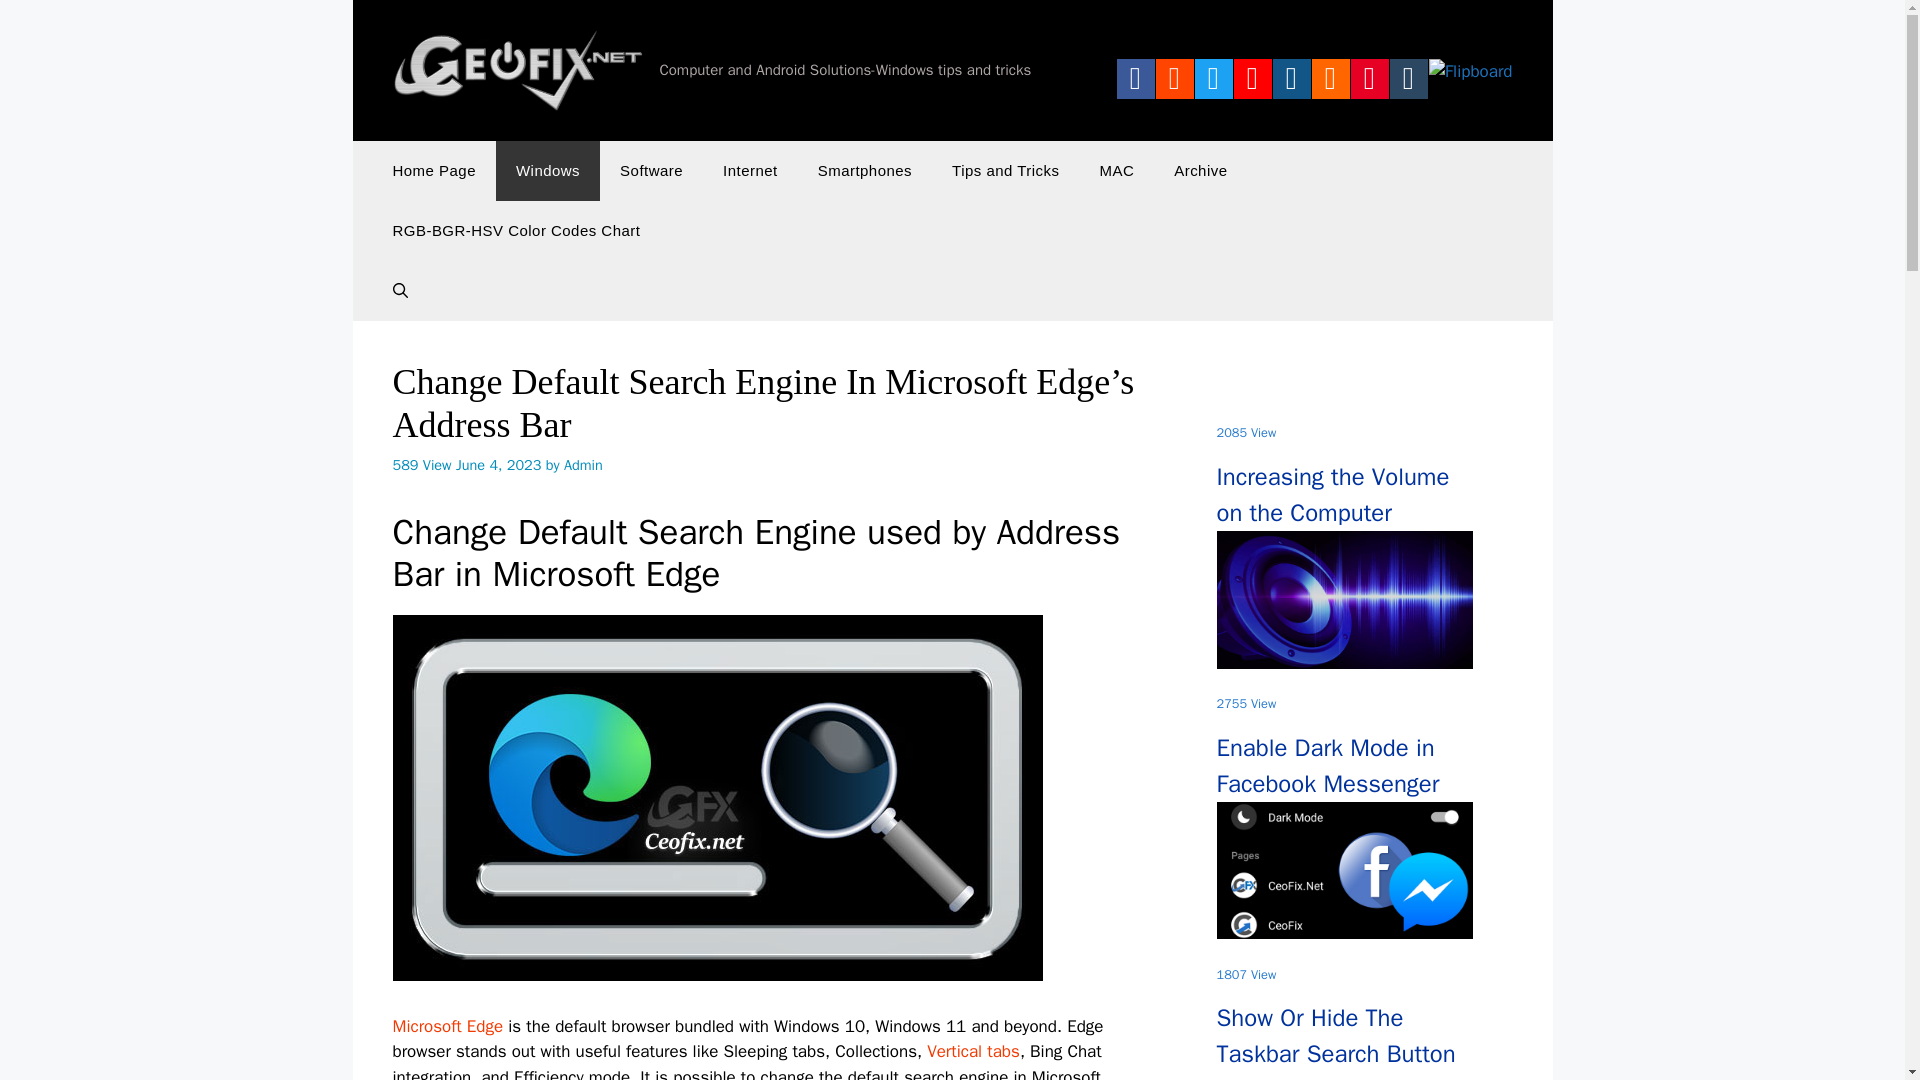  What do you see at coordinates (1136, 83) in the screenshot?
I see `Facebook` at bounding box center [1136, 83].